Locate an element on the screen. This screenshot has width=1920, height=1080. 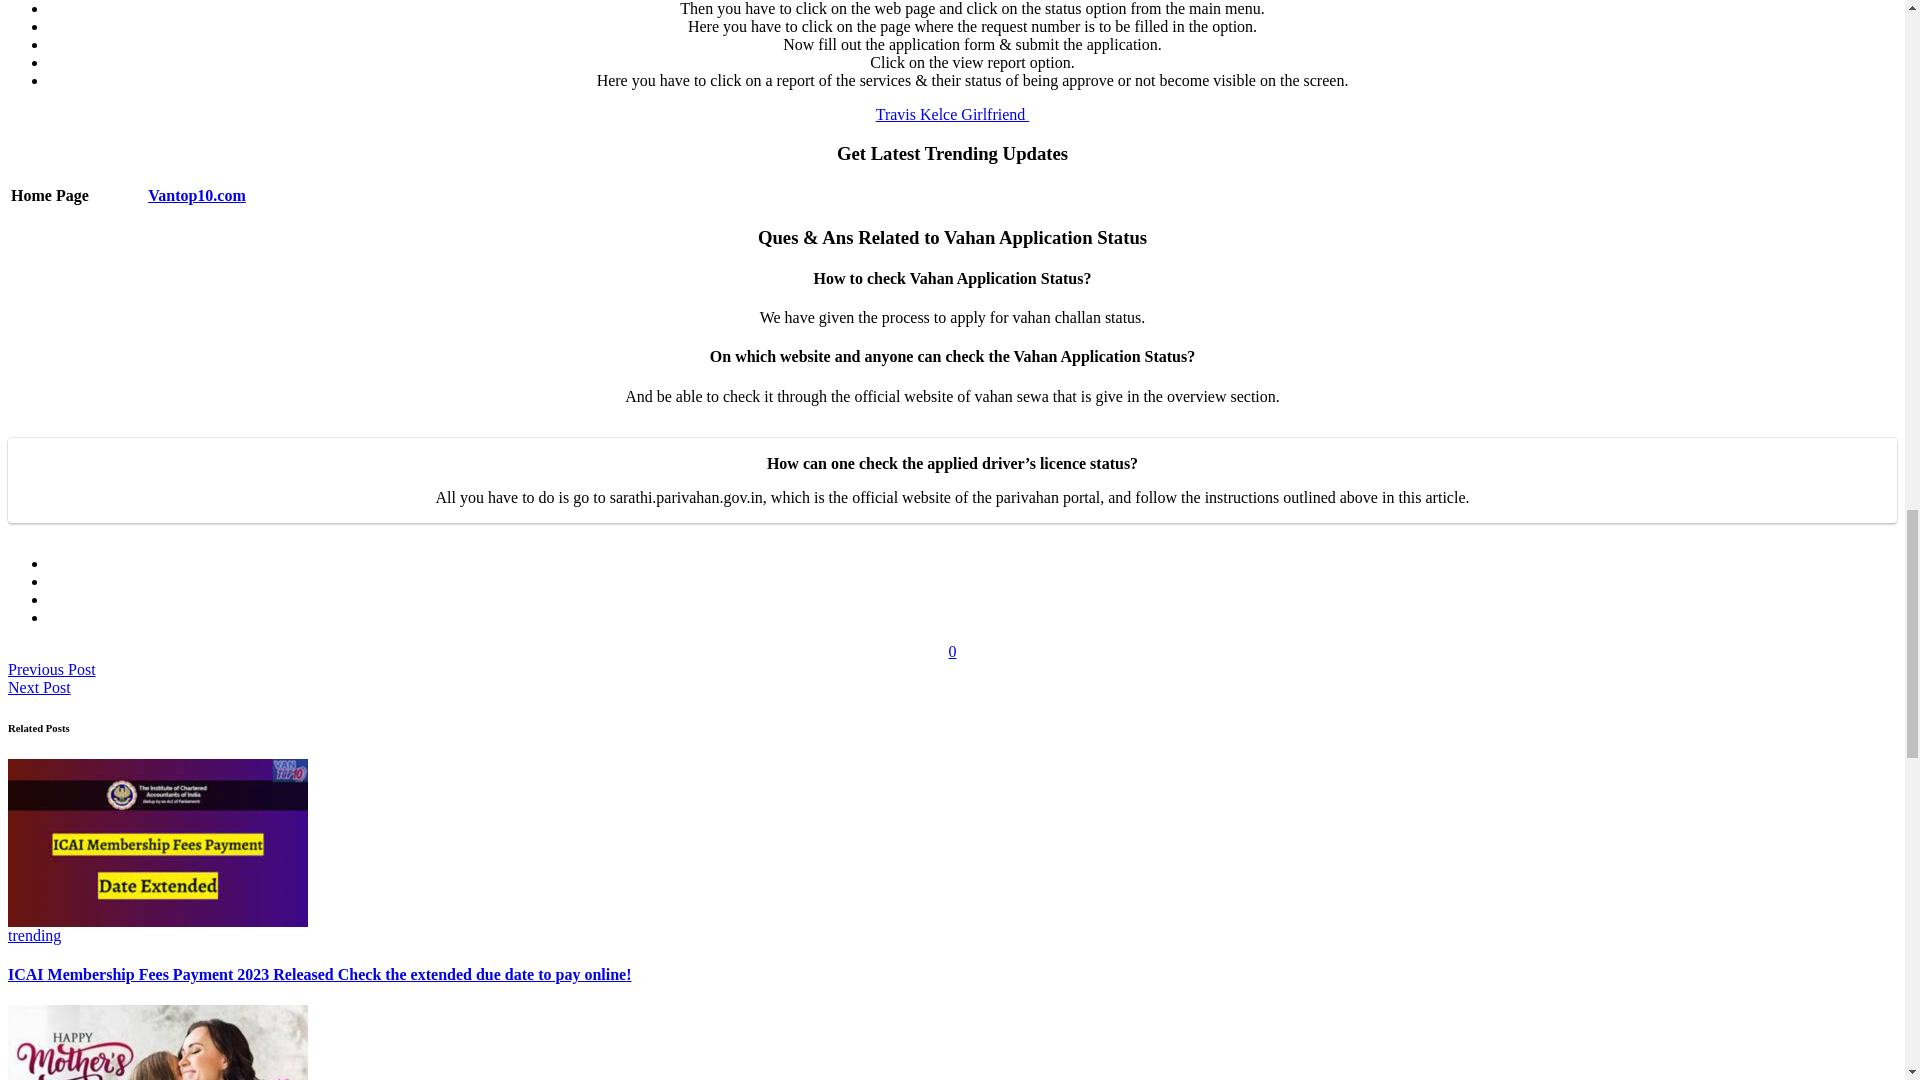
Previous Post is located at coordinates (52, 669).